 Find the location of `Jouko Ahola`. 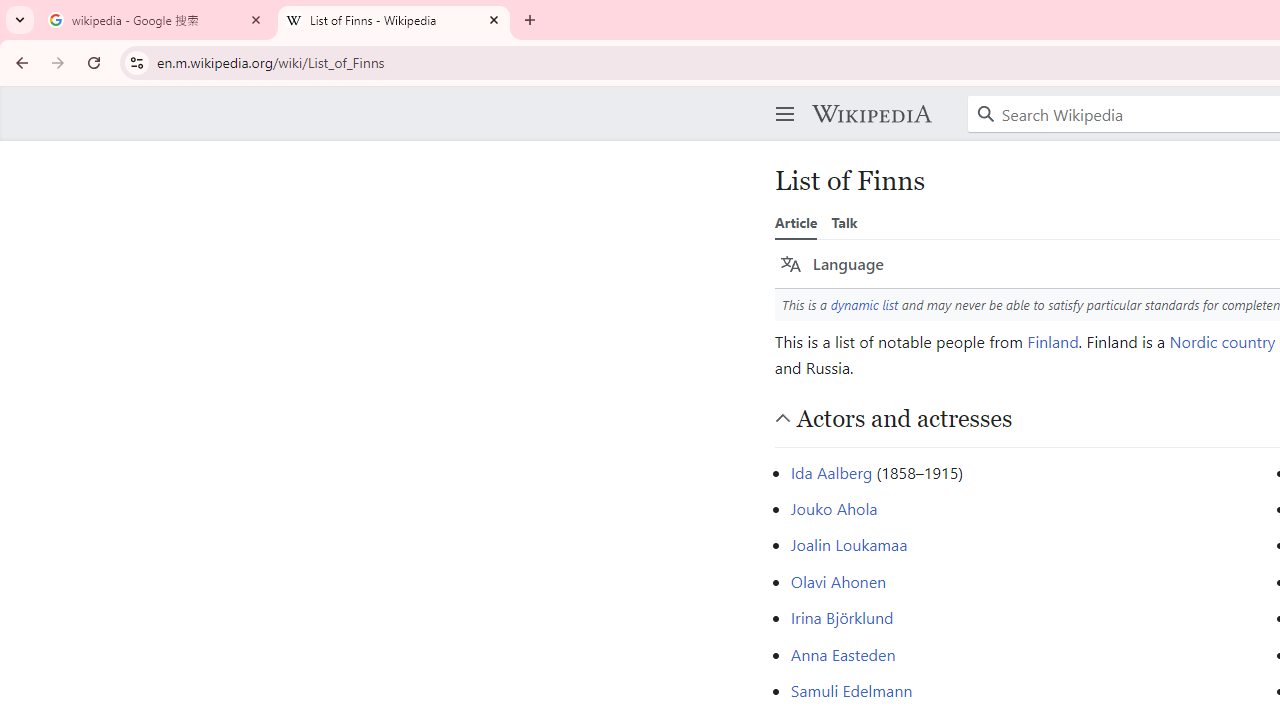

Jouko Ahola is located at coordinates (834, 508).